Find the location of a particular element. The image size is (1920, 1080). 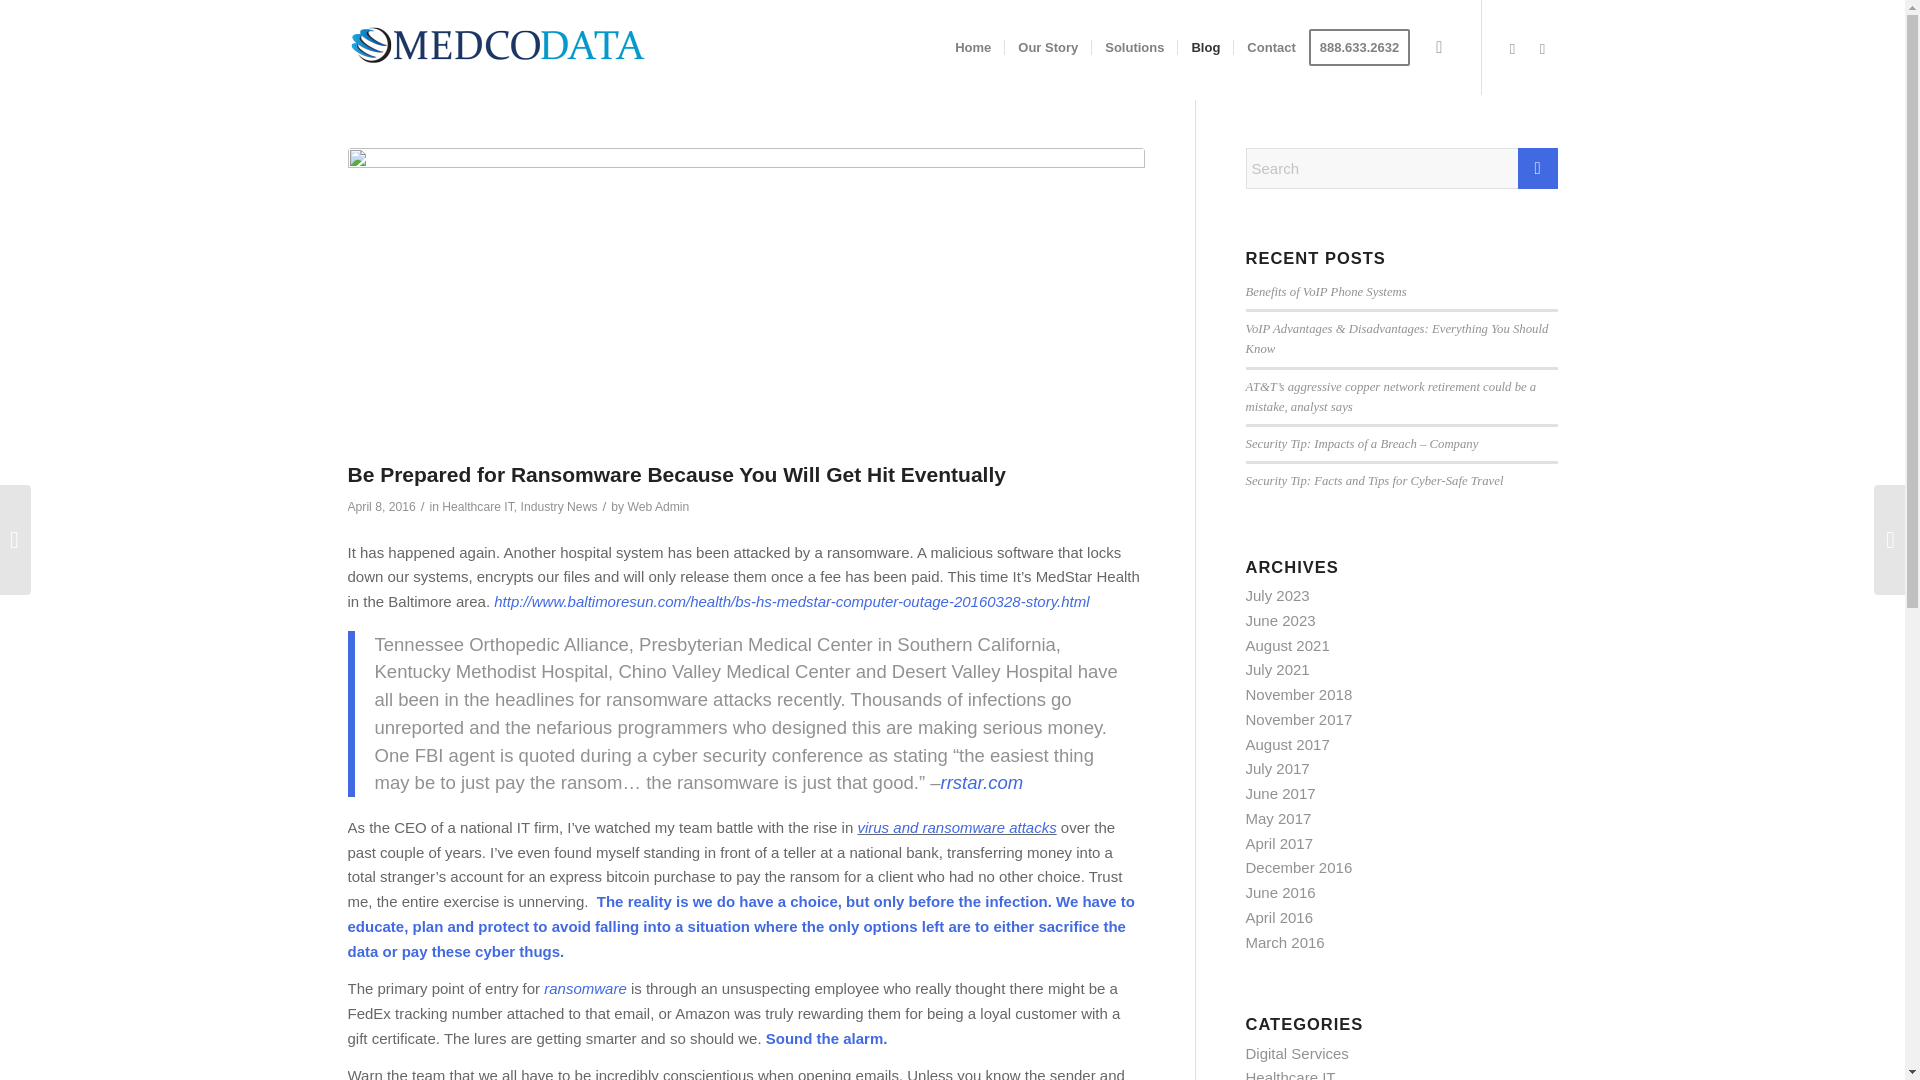

ransomware is located at coordinates (585, 988).